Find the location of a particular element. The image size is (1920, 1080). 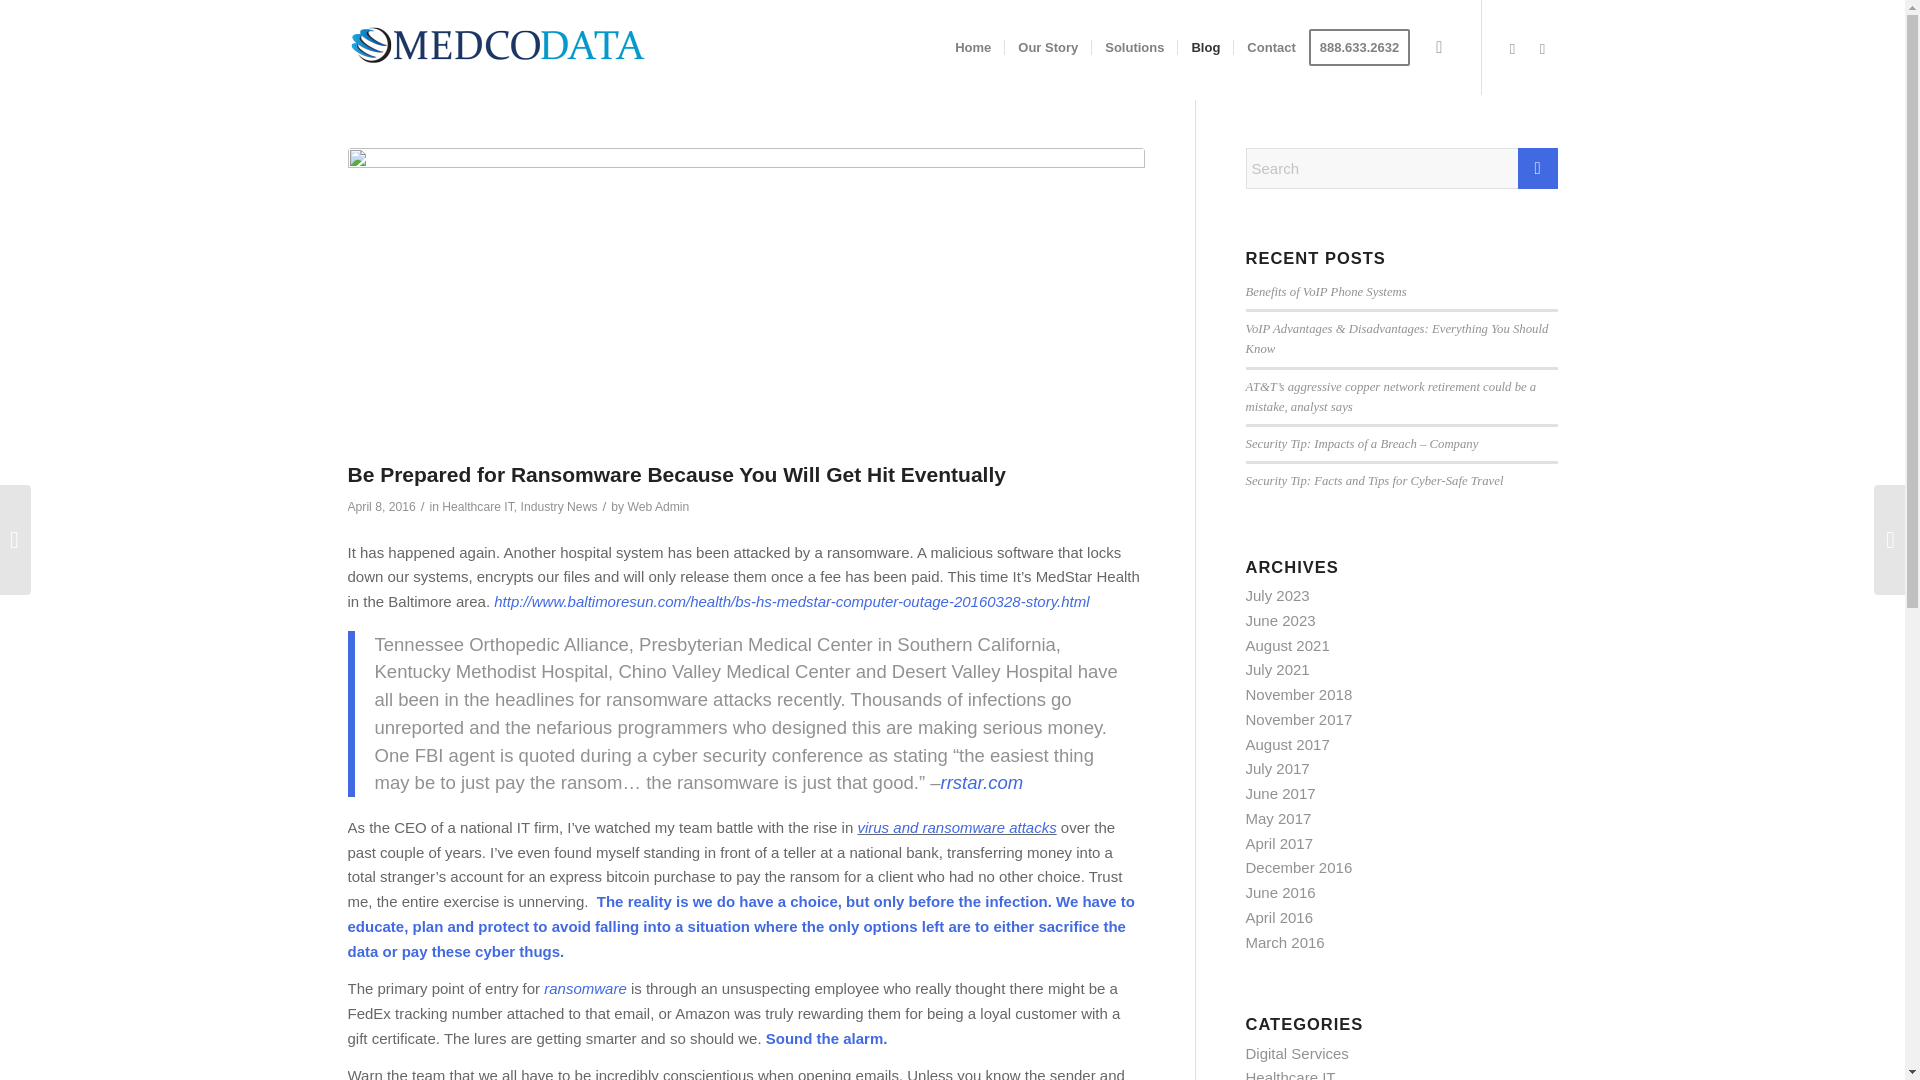

ransomware is located at coordinates (585, 988).